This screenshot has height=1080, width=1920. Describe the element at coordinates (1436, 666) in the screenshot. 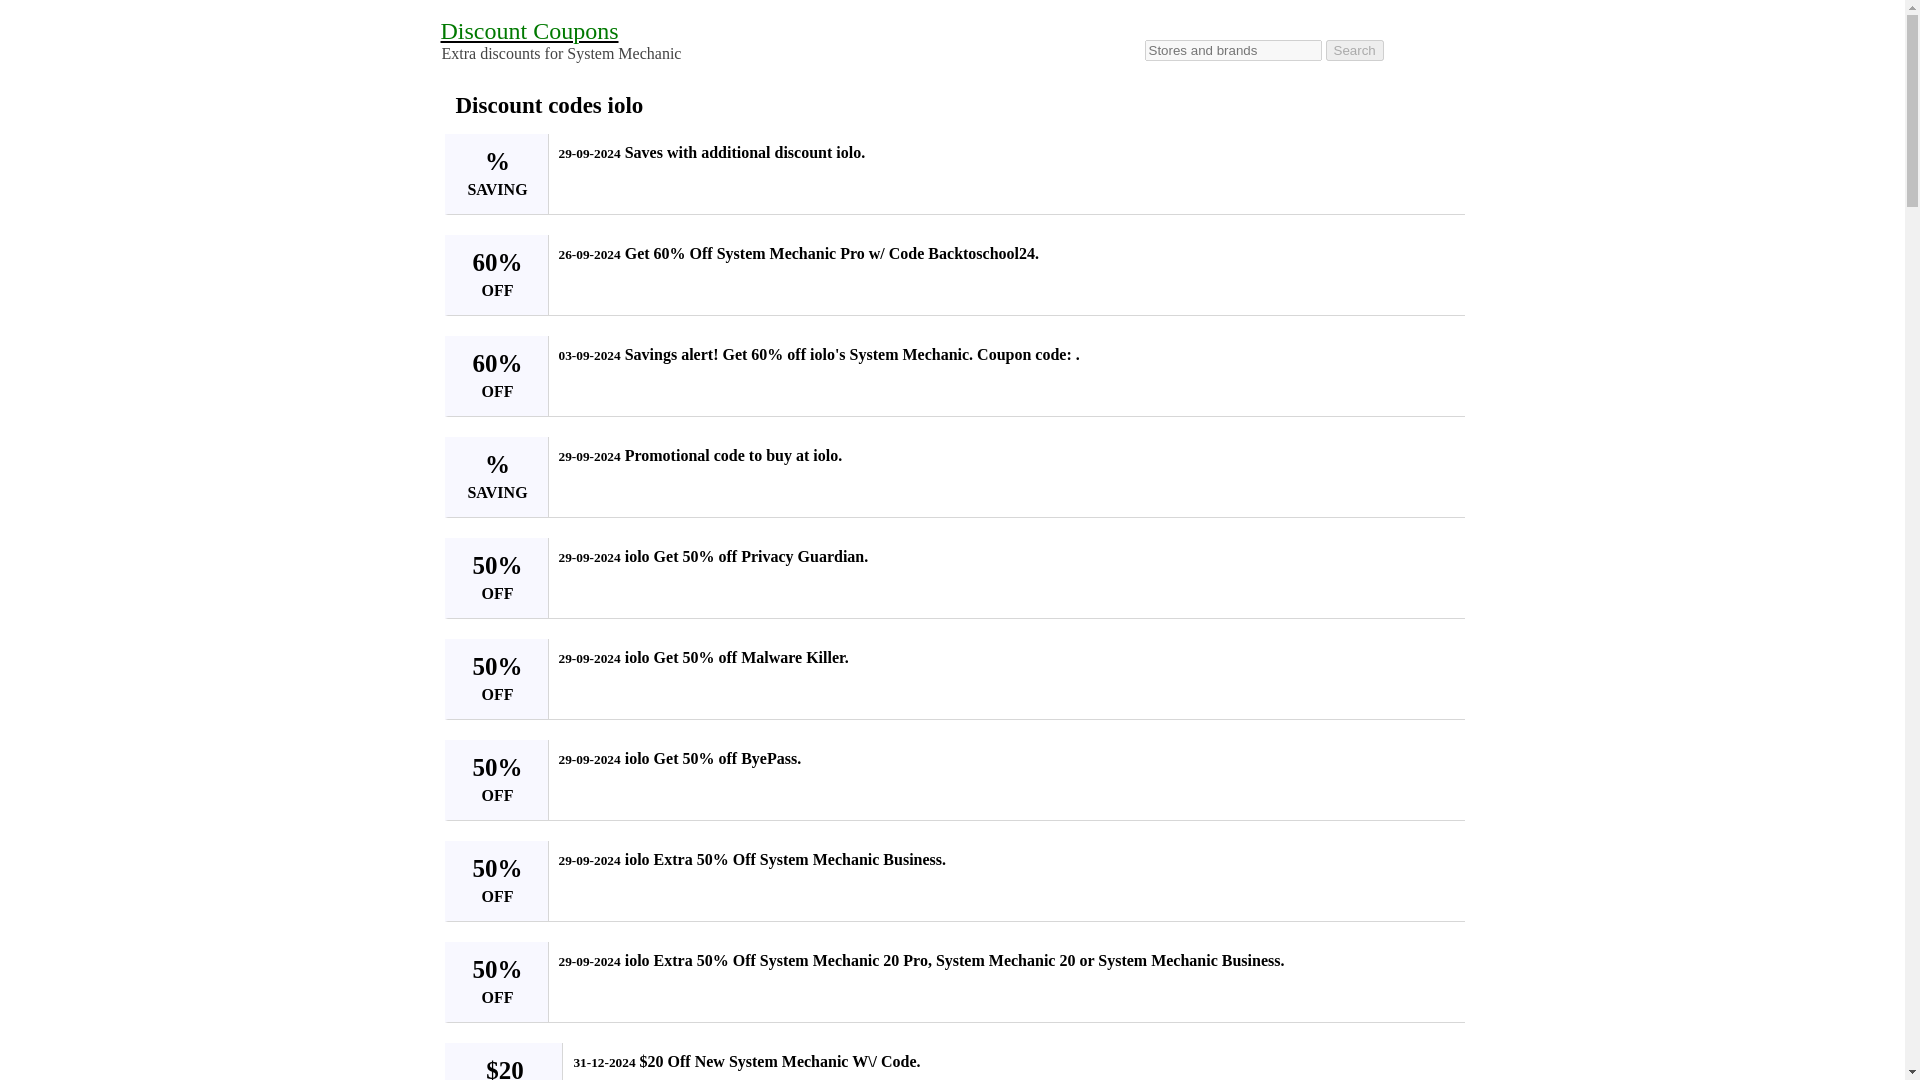

I see `View code` at that location.